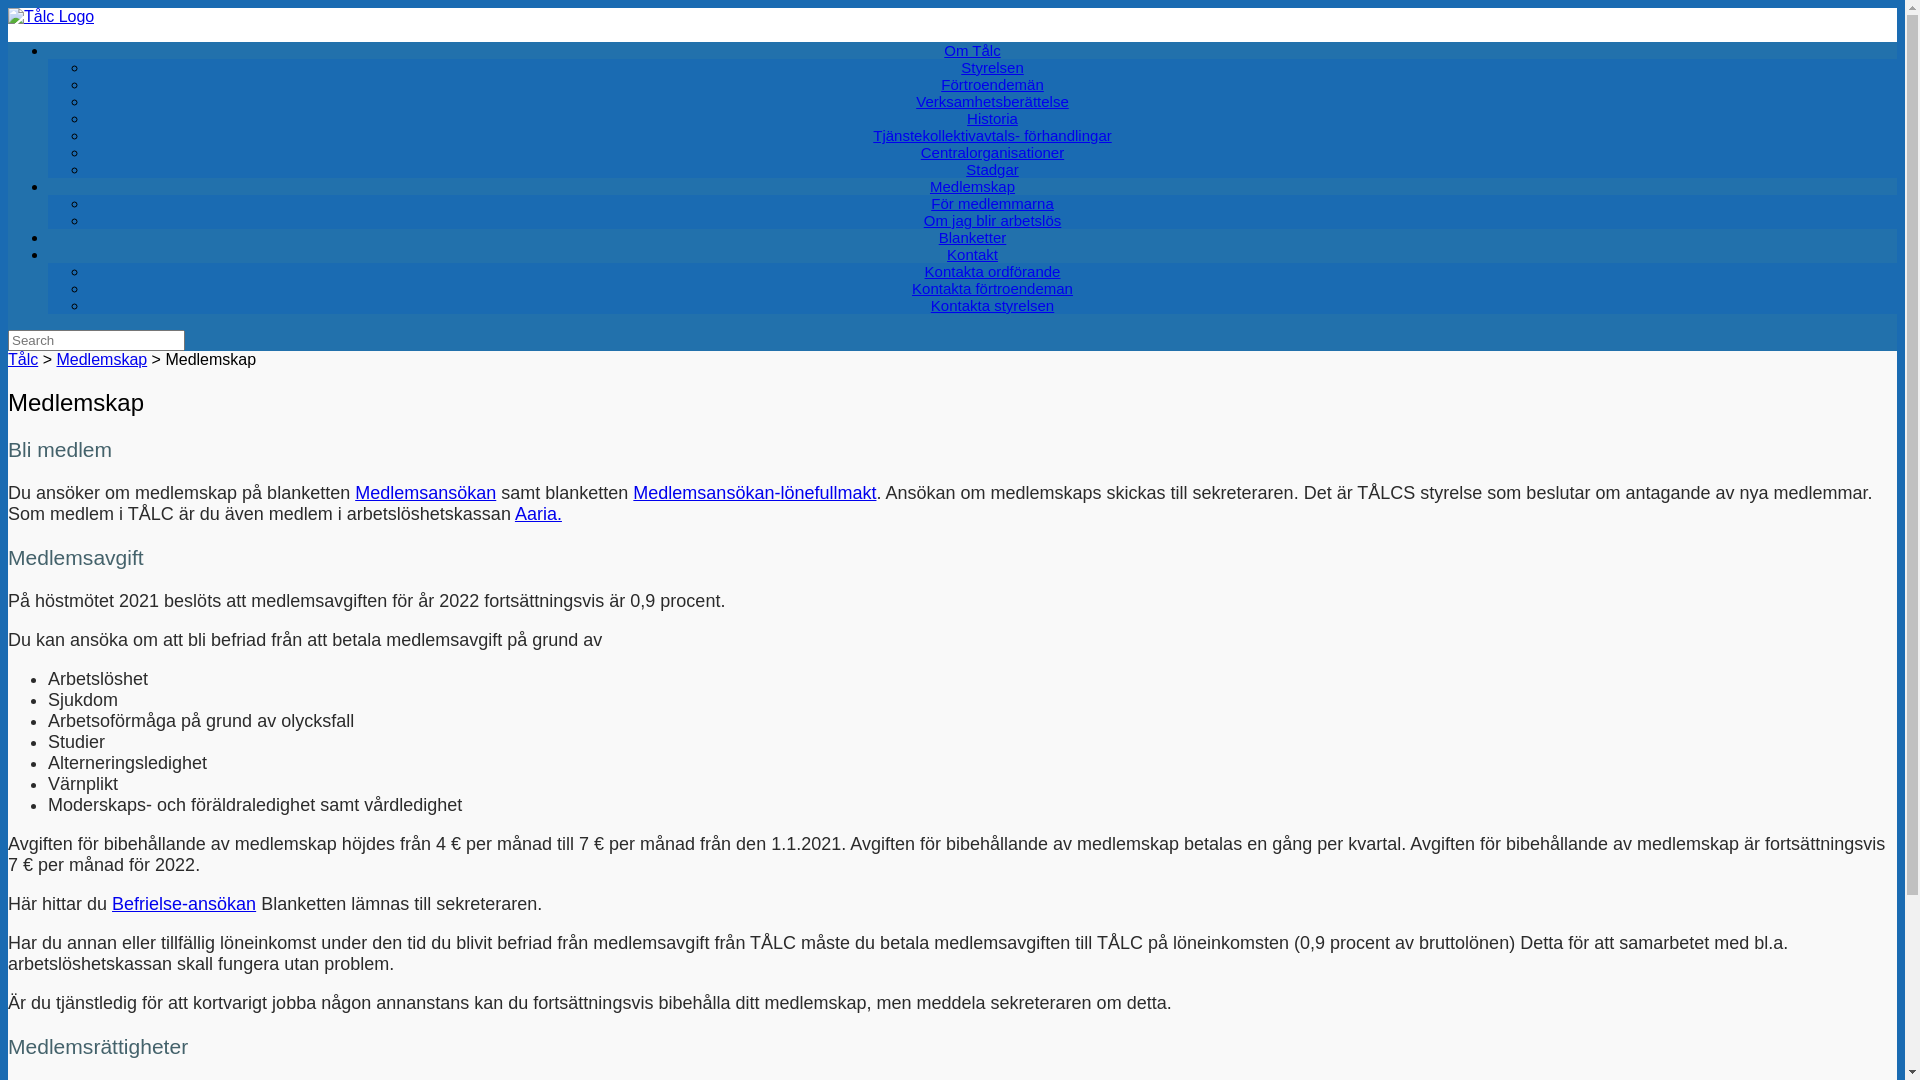 This screenshot has height=1080, width=1920. Describe the element at coordinates (973, 238) in the screenshot. I see `Blanketter` at that location.